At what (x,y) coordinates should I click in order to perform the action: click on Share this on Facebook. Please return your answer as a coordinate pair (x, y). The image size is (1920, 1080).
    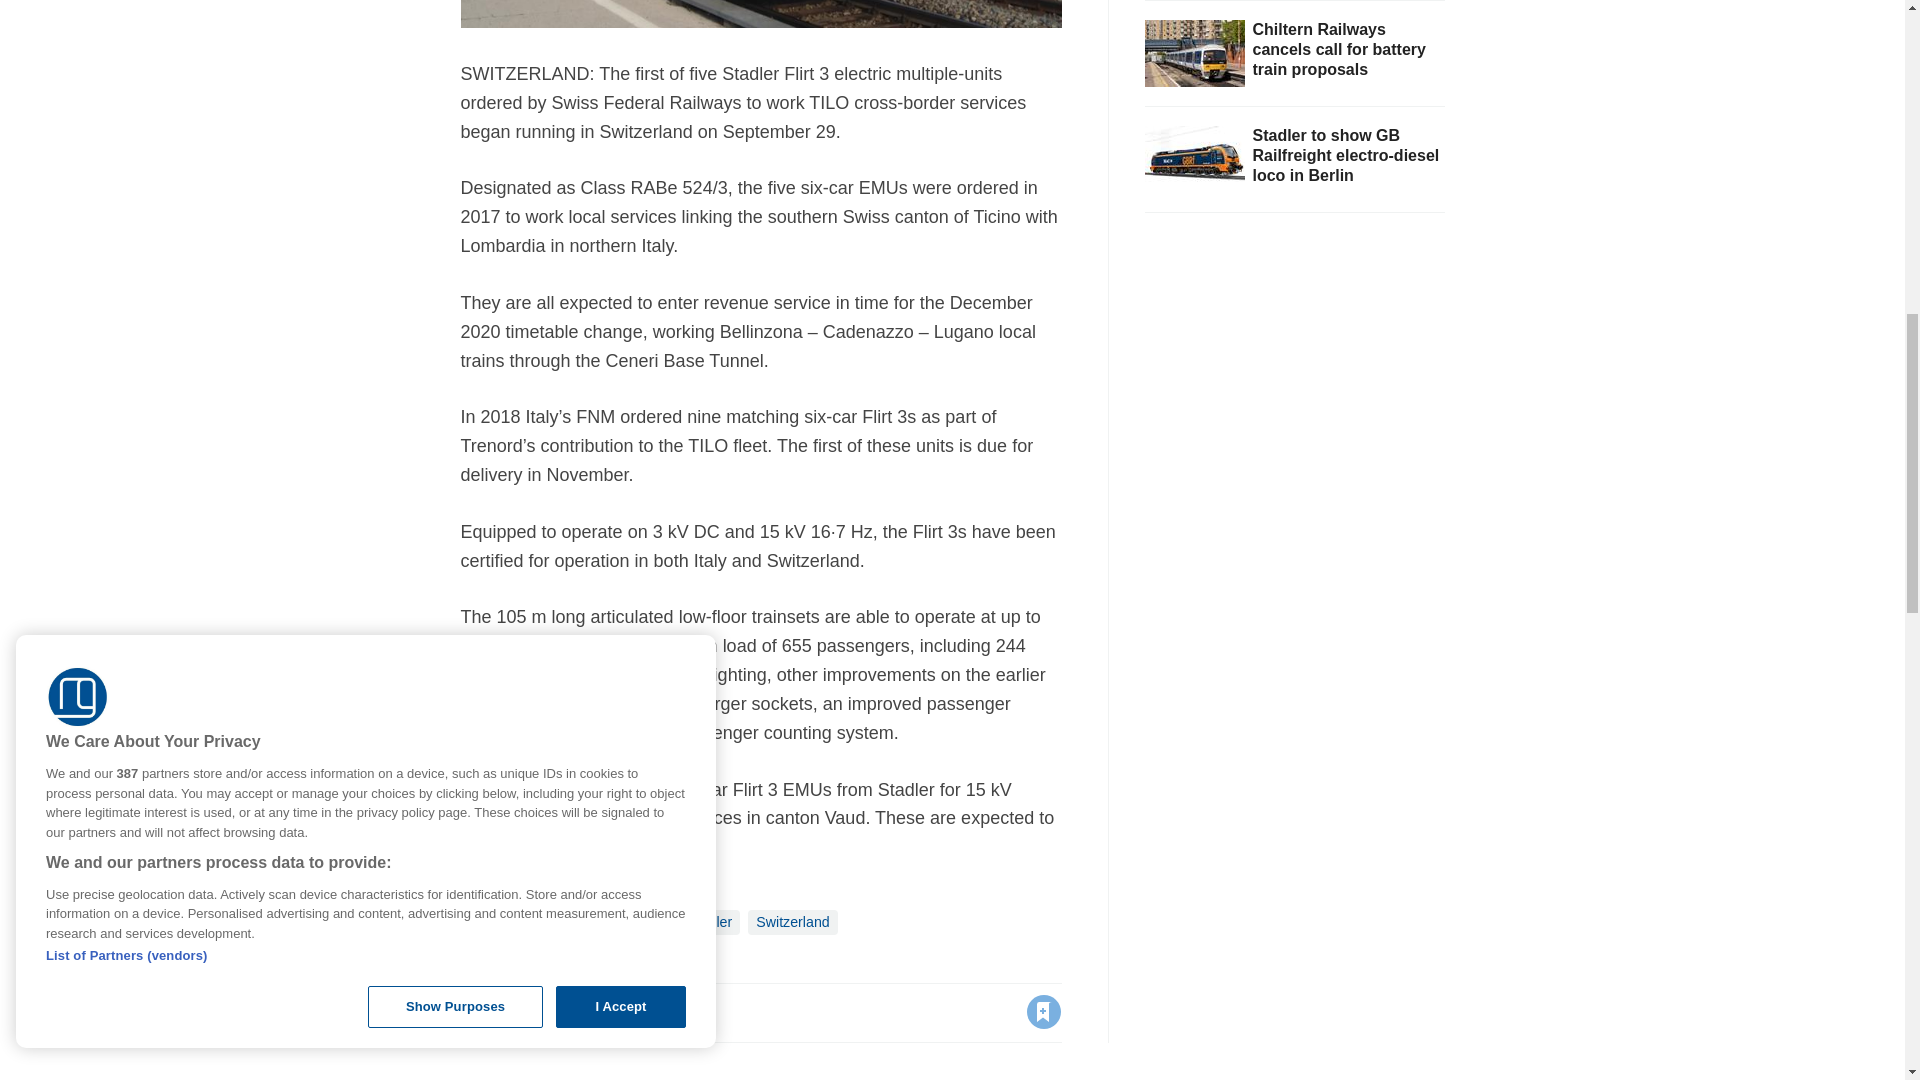
    Looking at the image, I should click on (478, 1012).